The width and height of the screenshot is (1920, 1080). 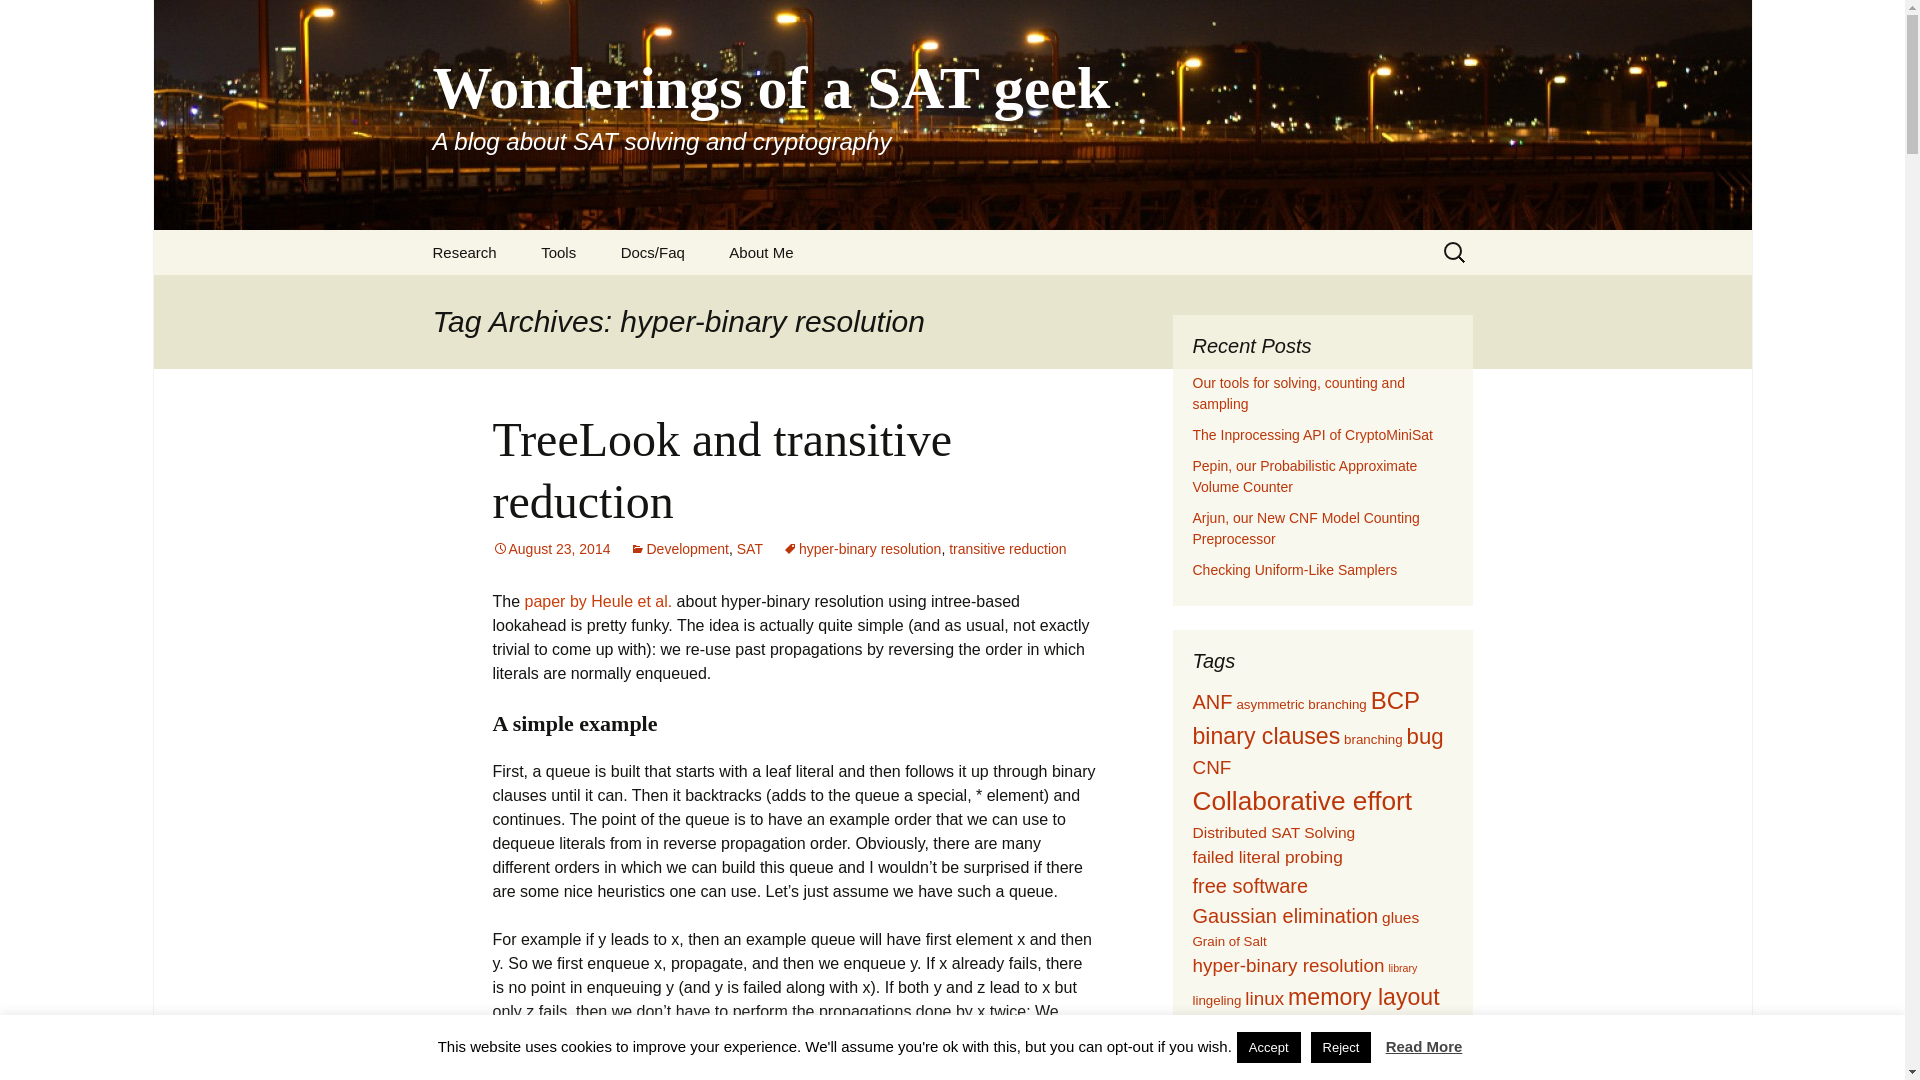 What do you see at coordinates (464, 252) in the screenshot?
I see `Research` at bounding box center [464, 252].